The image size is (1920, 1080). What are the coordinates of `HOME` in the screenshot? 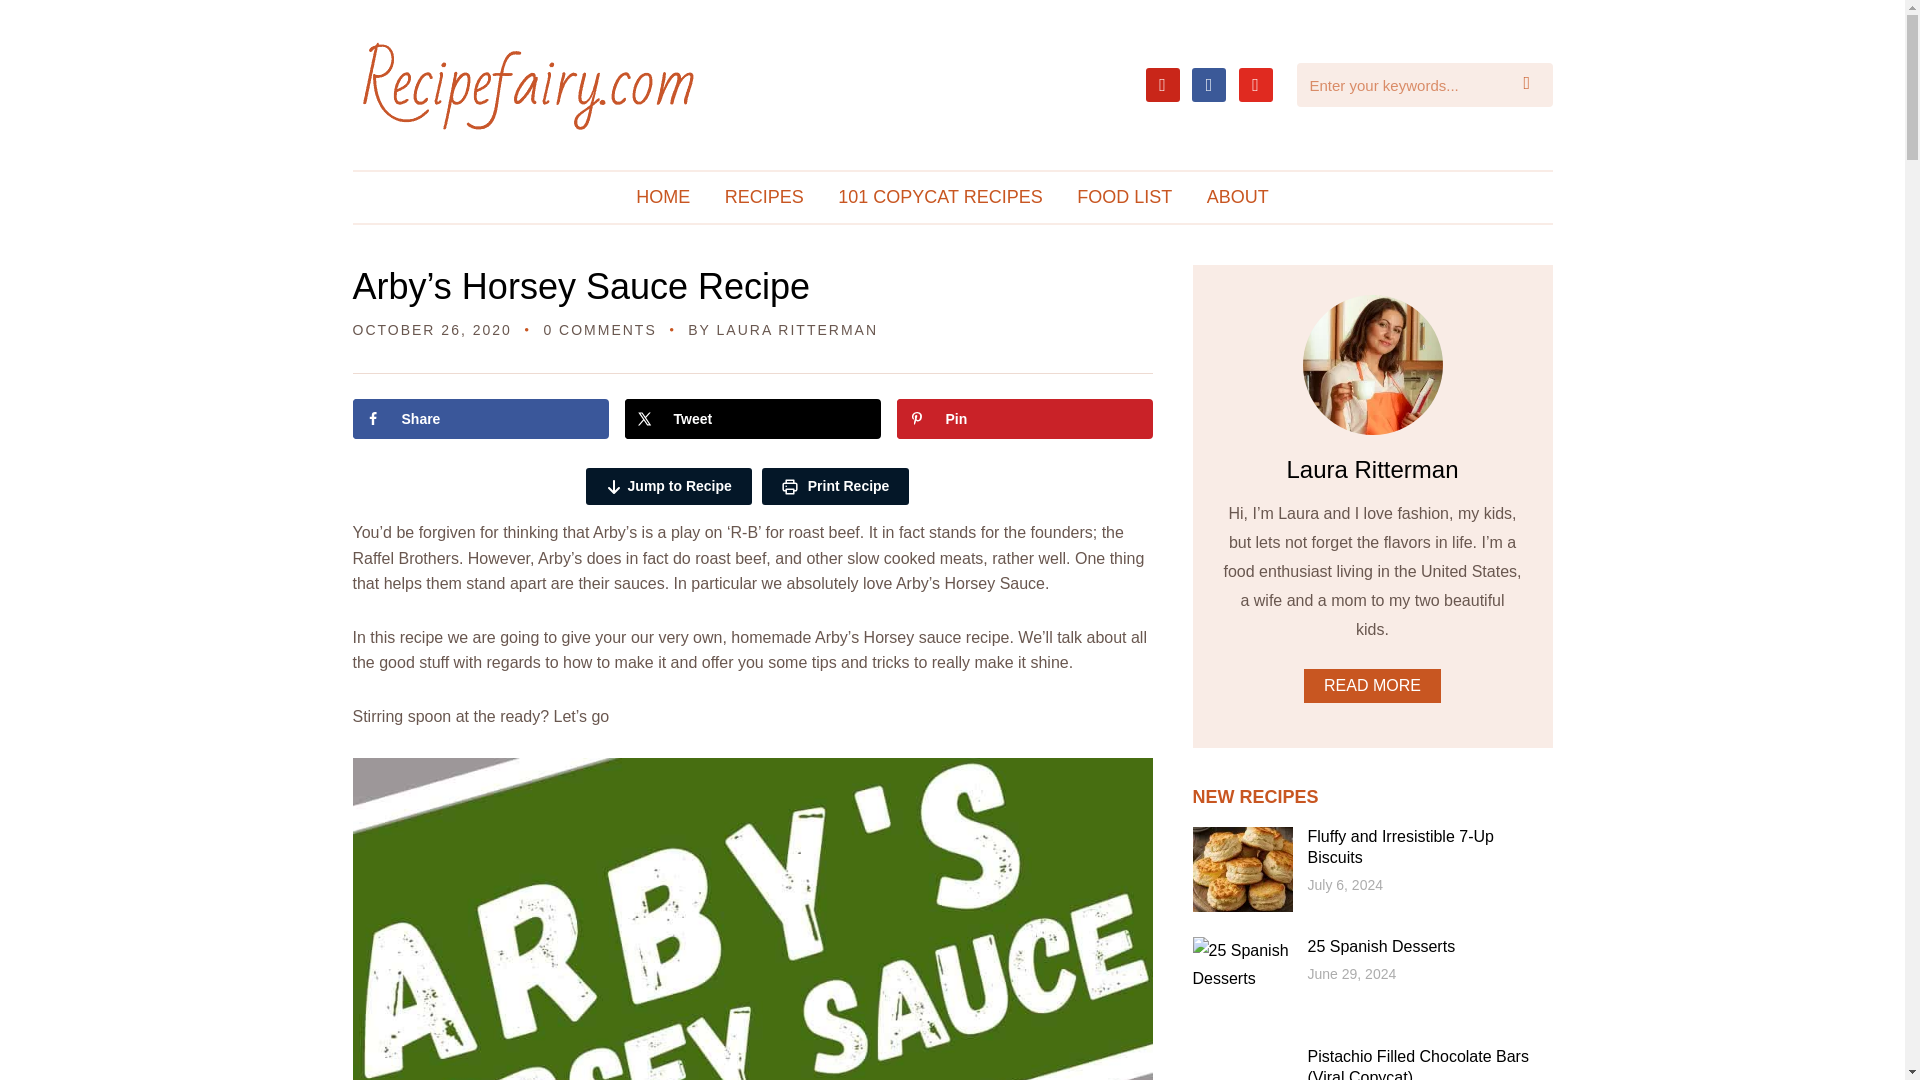 It's located at (662, 196).